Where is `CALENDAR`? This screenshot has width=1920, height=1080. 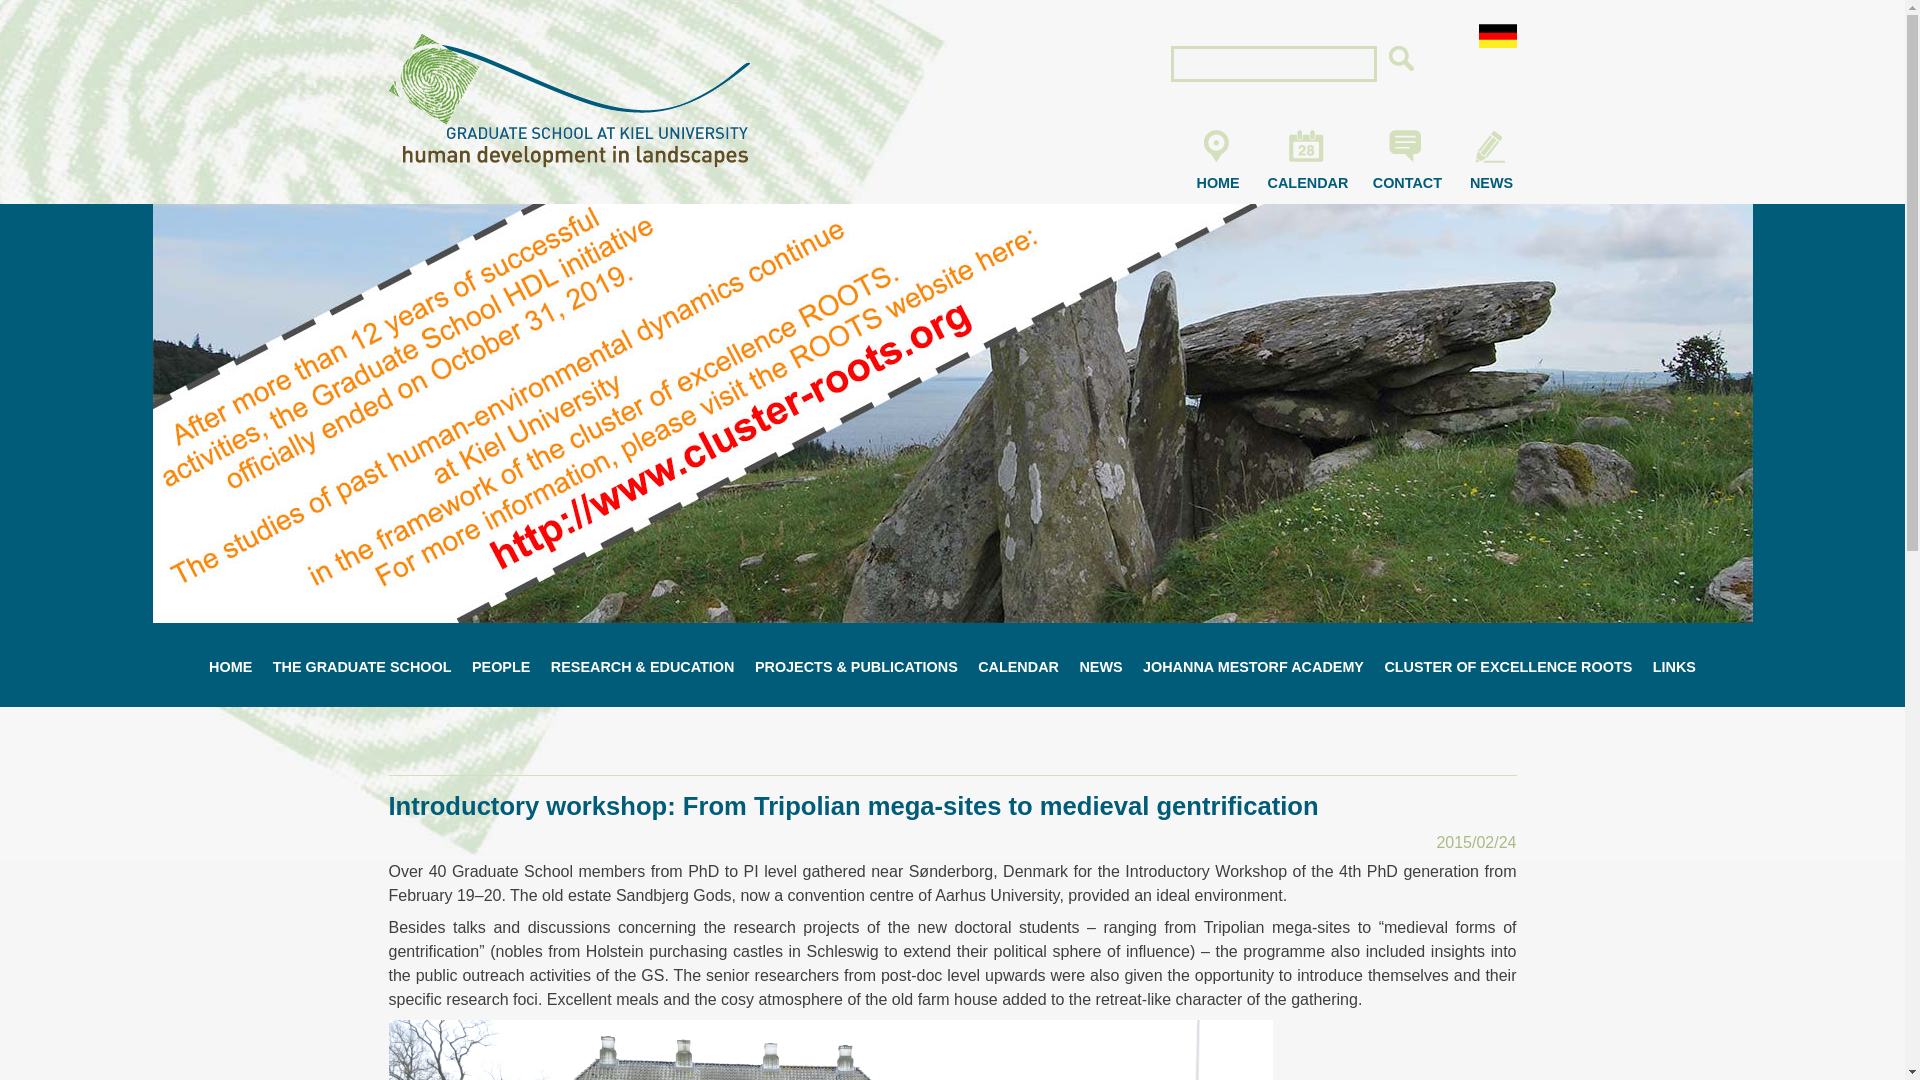
CALENDAR is located at coordinates (1308, 160).